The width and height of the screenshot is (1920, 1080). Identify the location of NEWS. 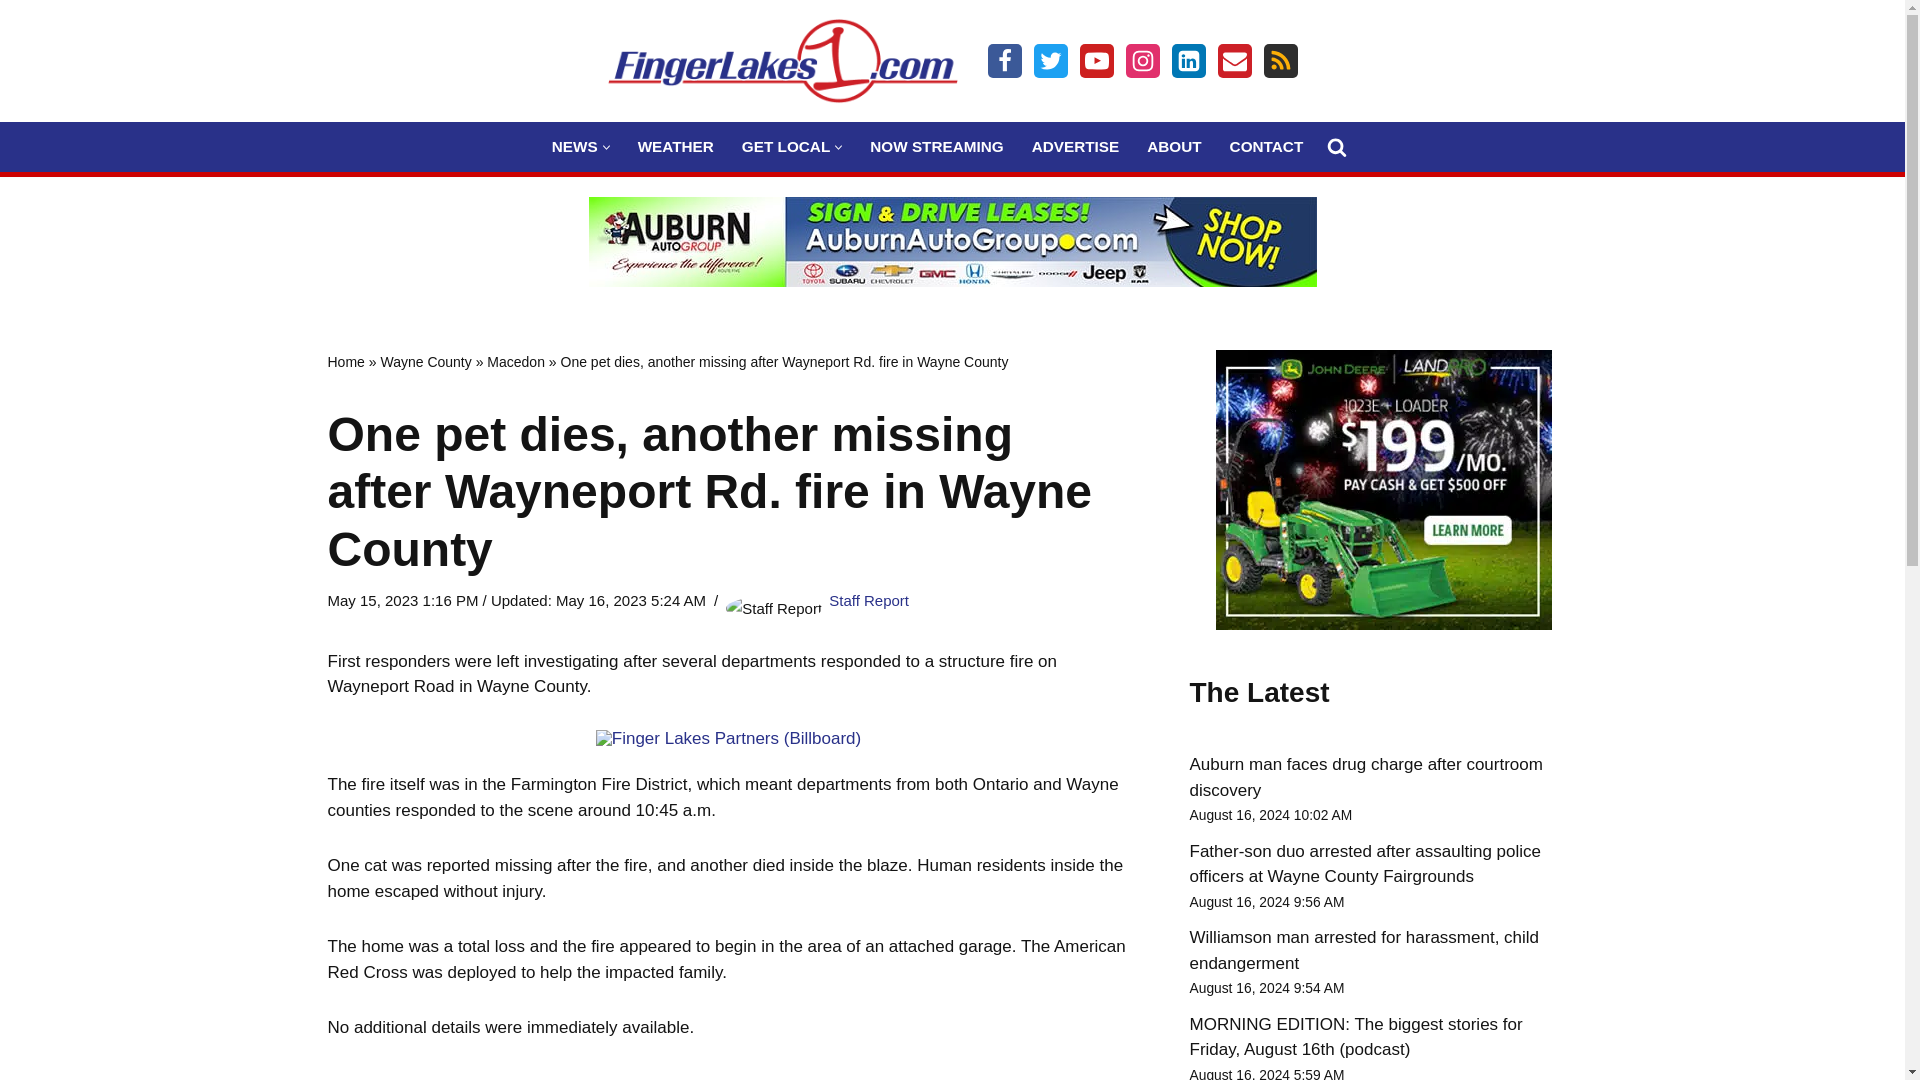
(574, 146).